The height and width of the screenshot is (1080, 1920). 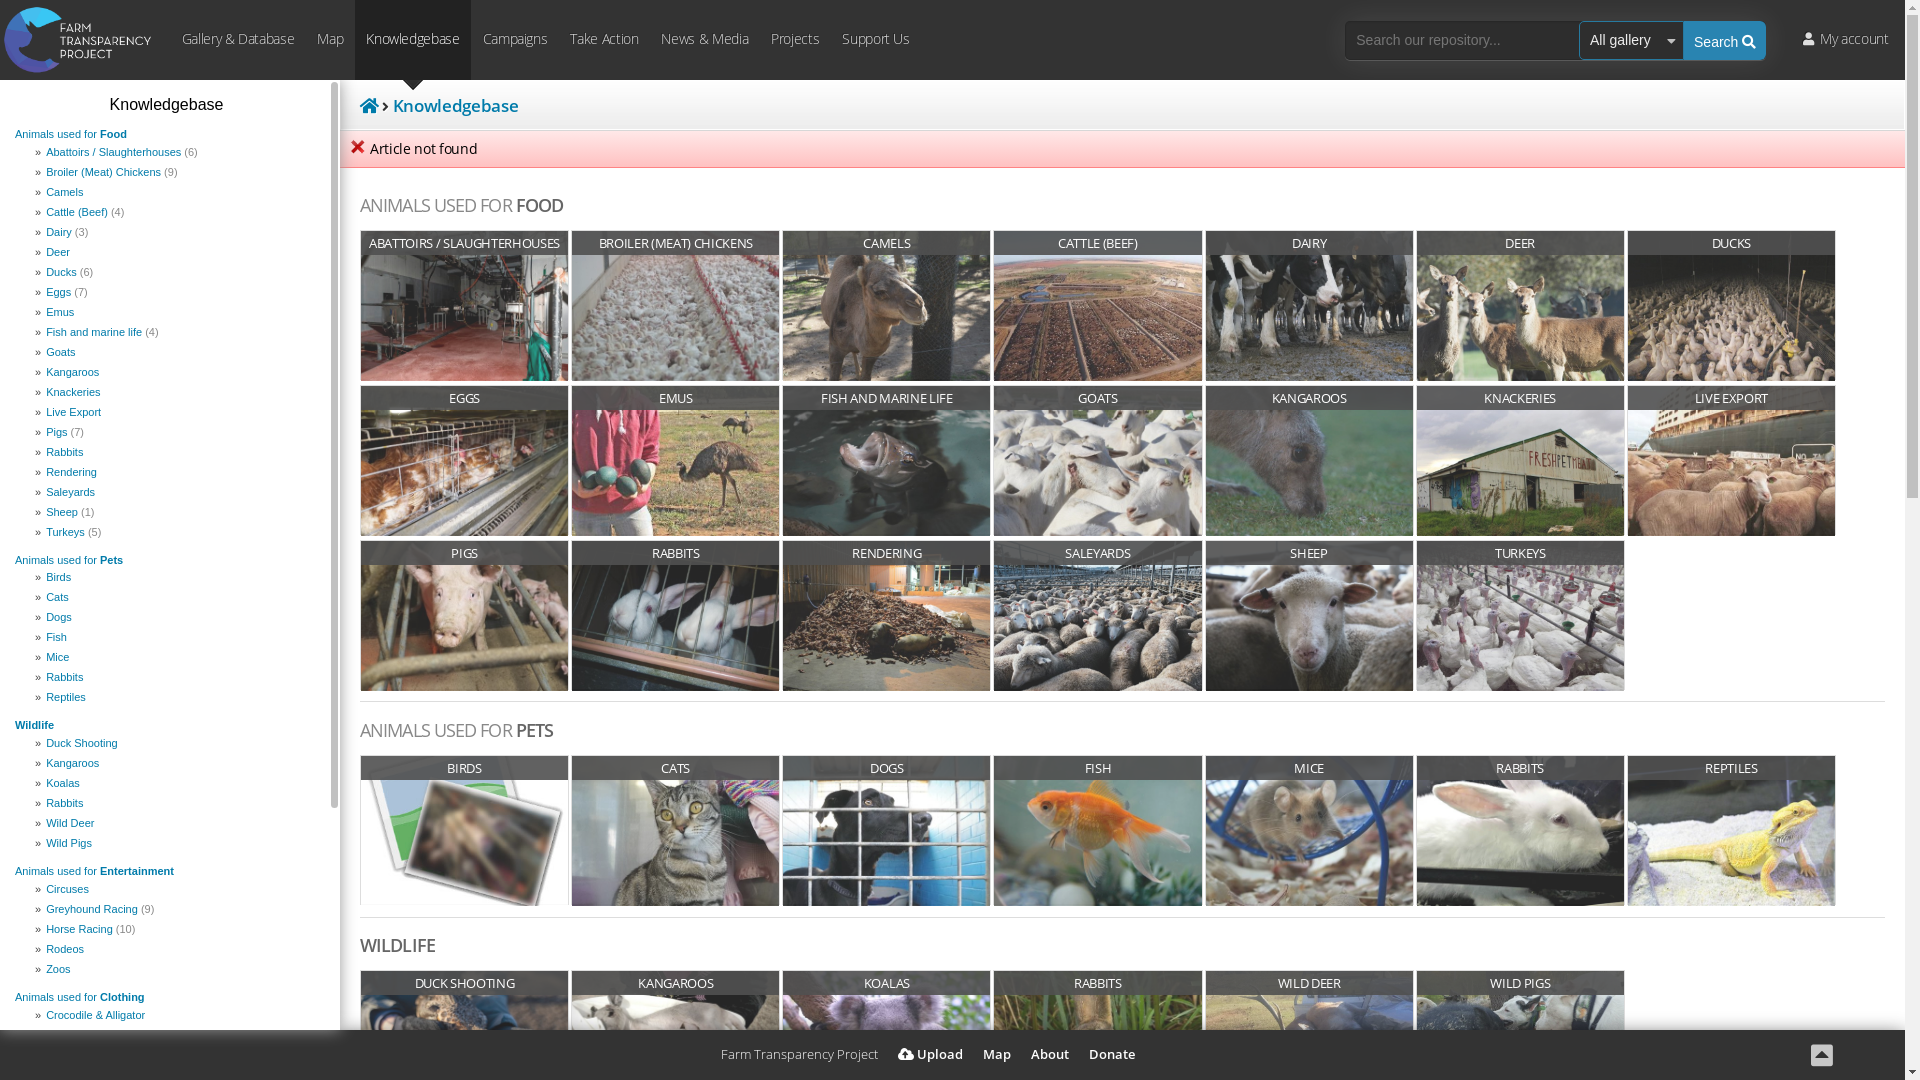 I want to click on Rabbits, so click(x=178, y=804).